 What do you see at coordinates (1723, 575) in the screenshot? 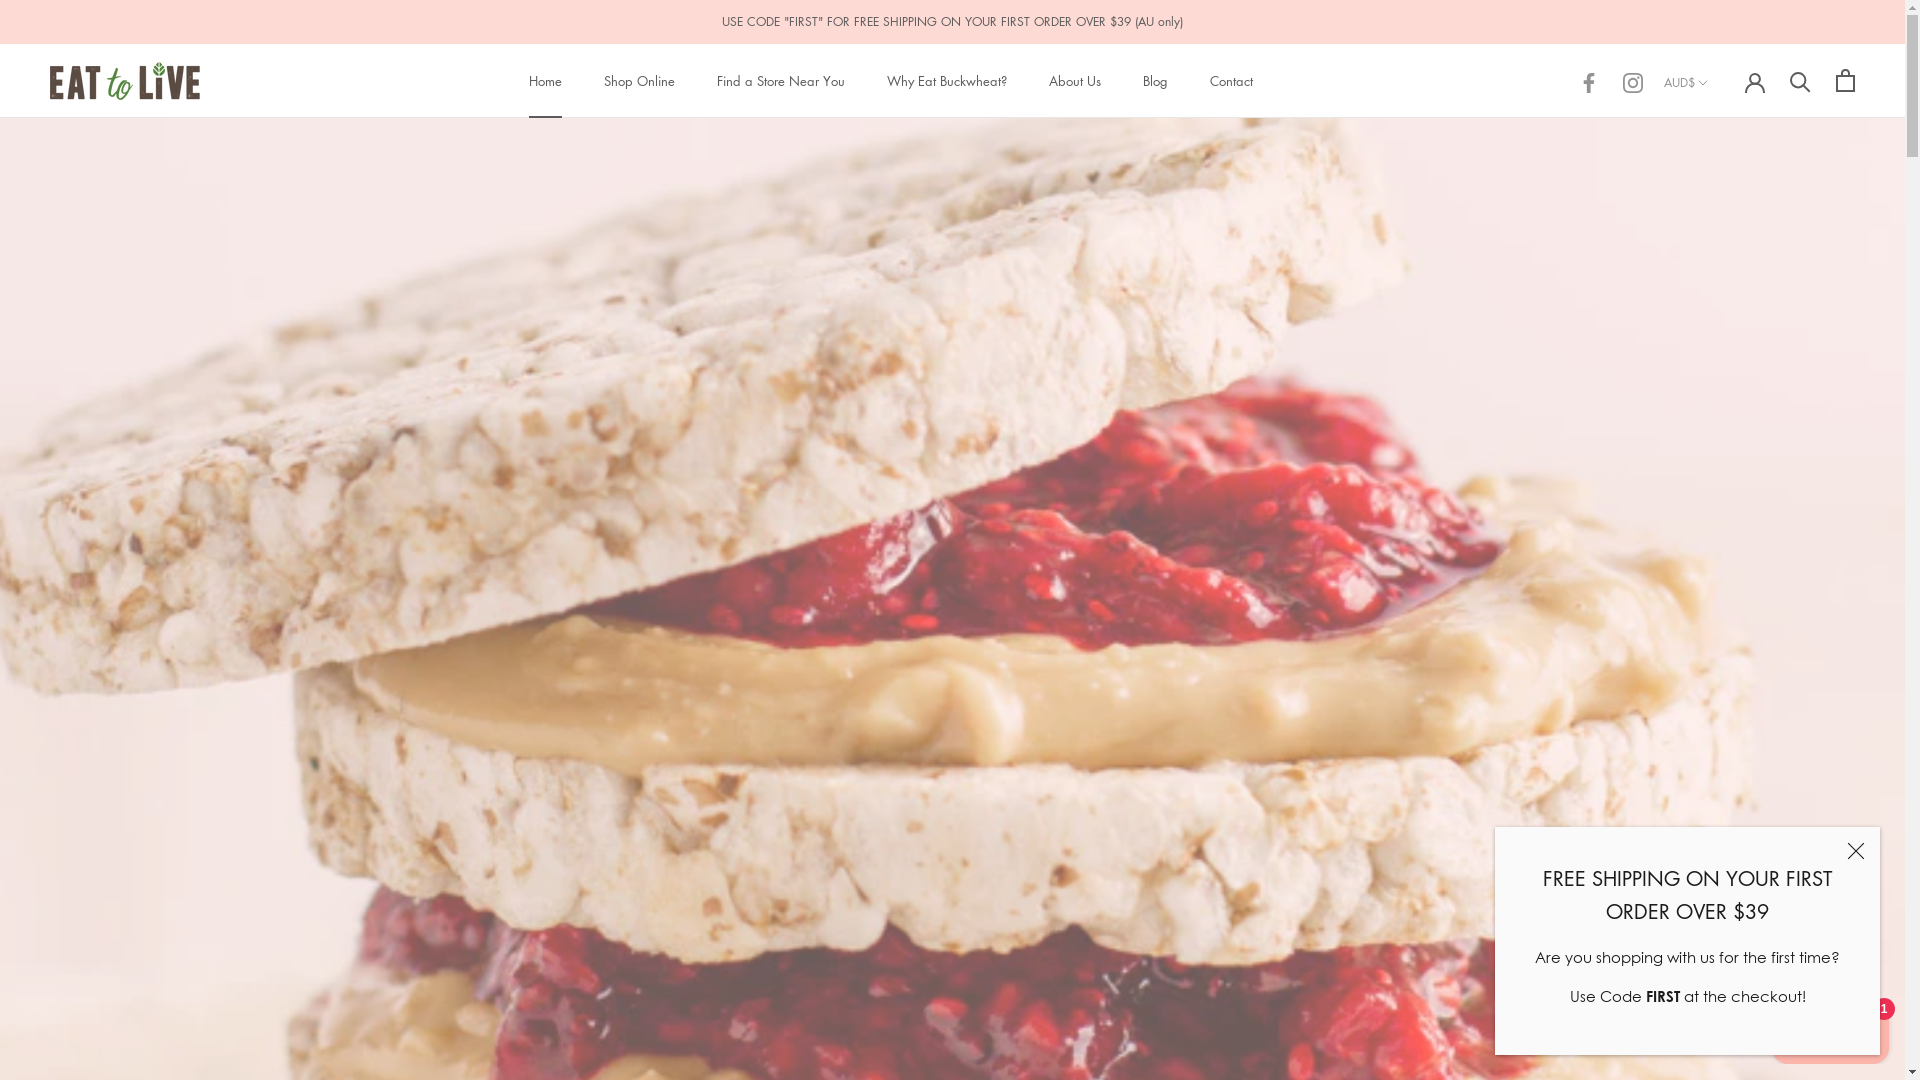
I see `BSD` at bounding box center [1723, 575].